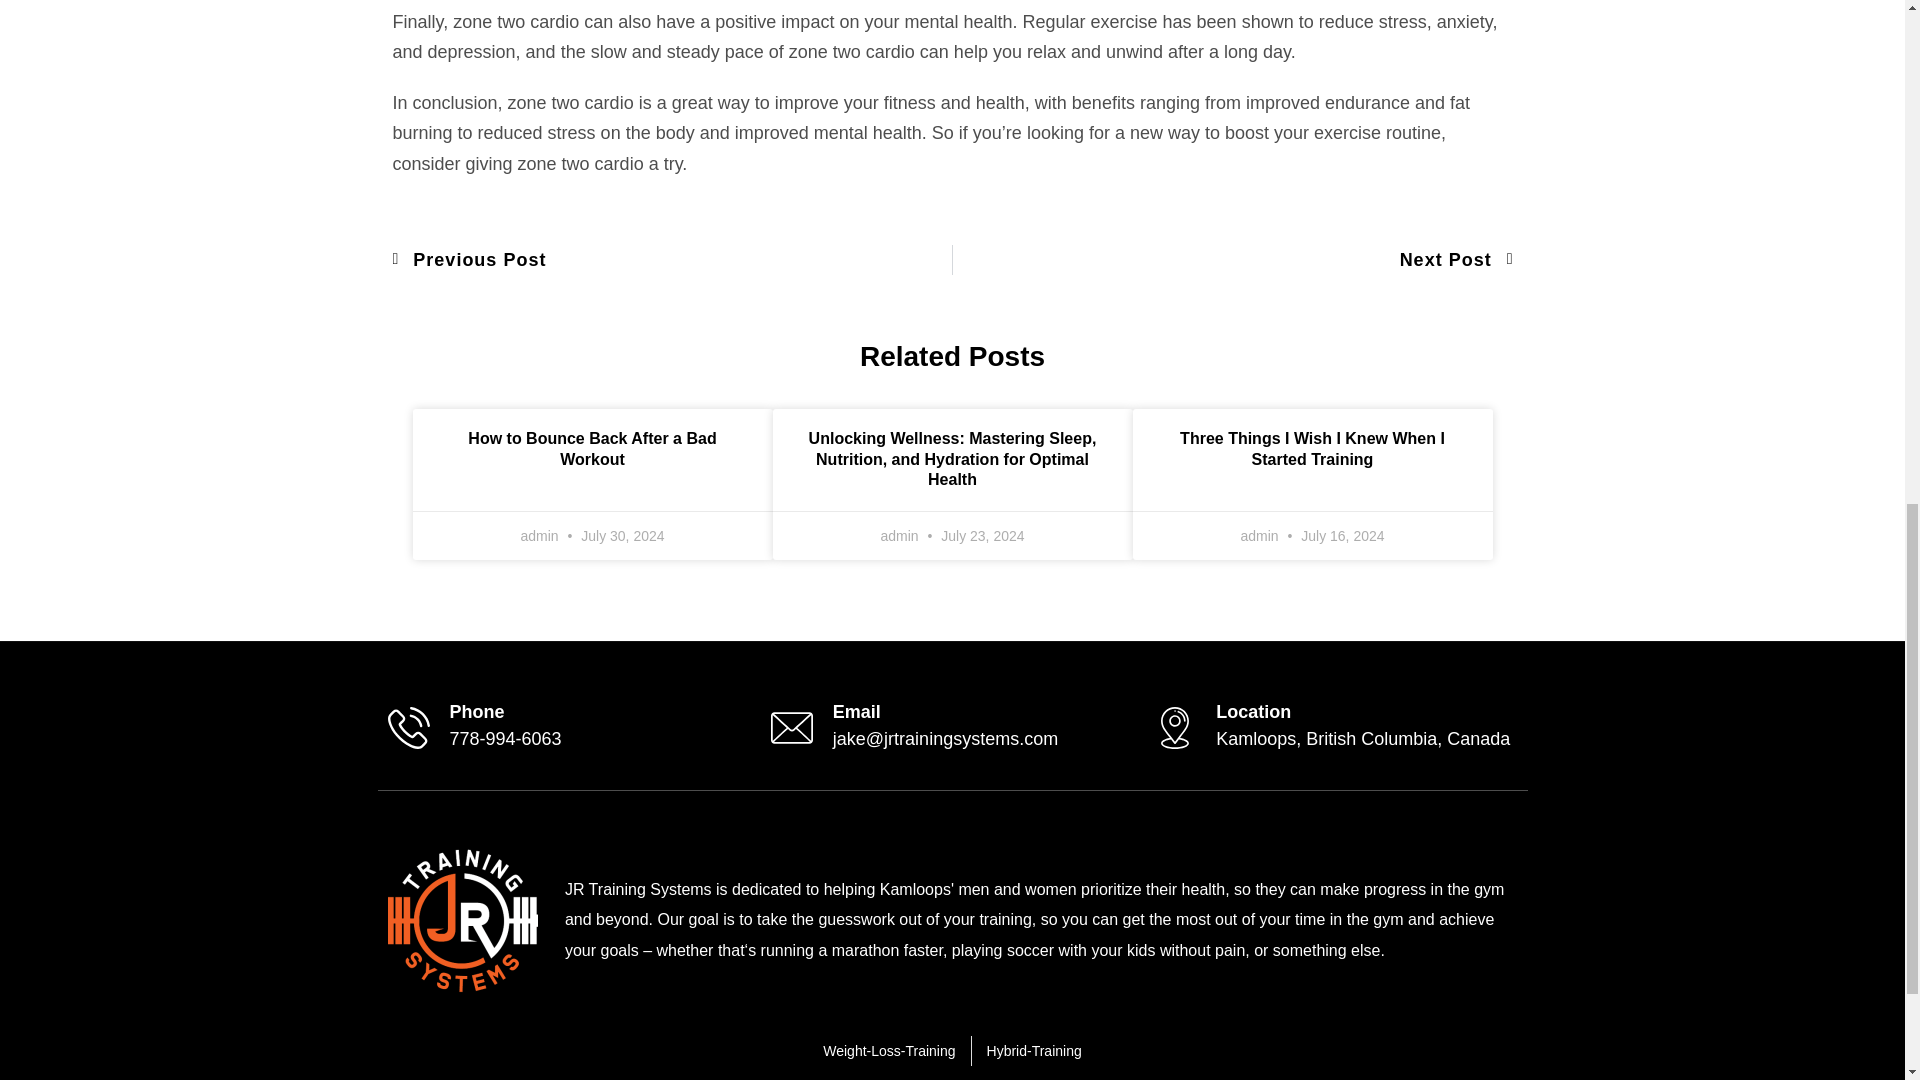 This screenshot has height=1080, width=1920. I want to click on How to Bounce Back After a Bad Workout, so click(592, 448).